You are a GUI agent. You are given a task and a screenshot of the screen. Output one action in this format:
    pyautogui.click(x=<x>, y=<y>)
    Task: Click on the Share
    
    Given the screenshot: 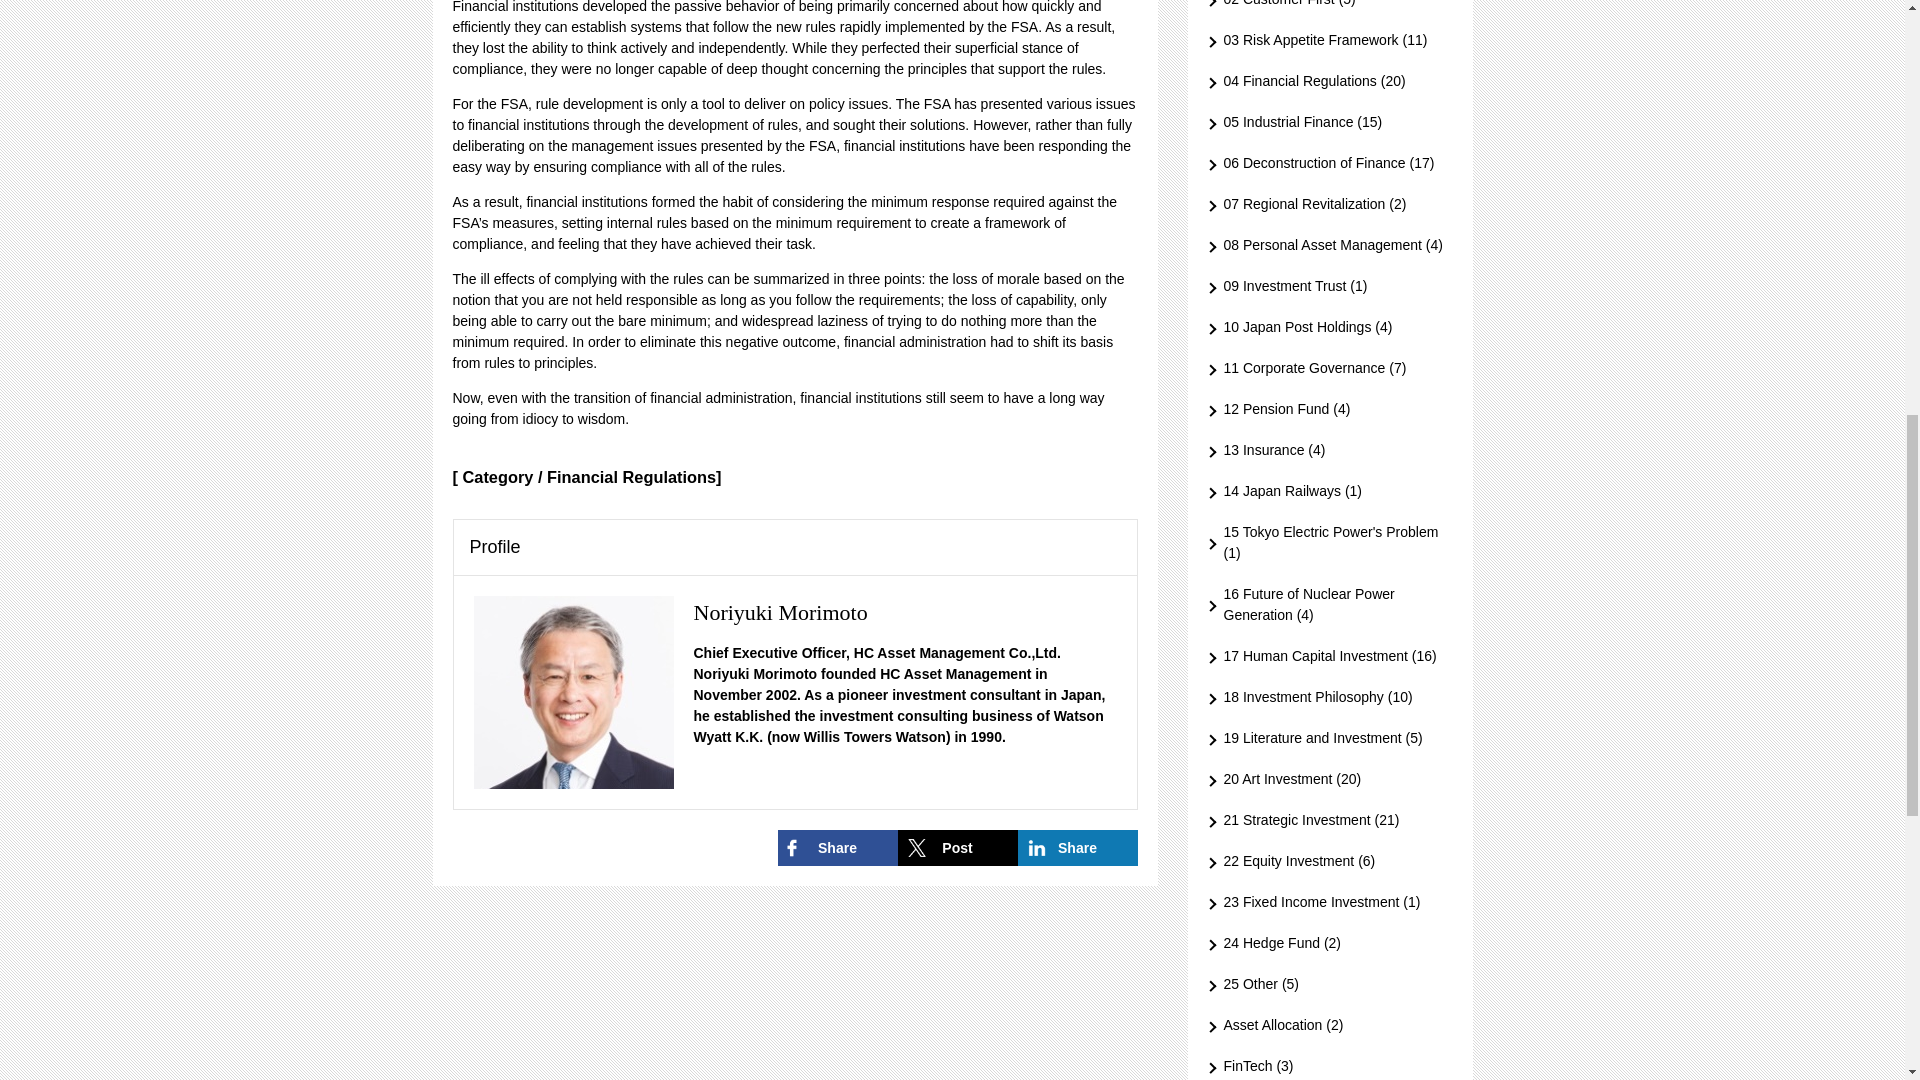 What is the action you would take?
    pyautogui.click(x=838, y=848)
    